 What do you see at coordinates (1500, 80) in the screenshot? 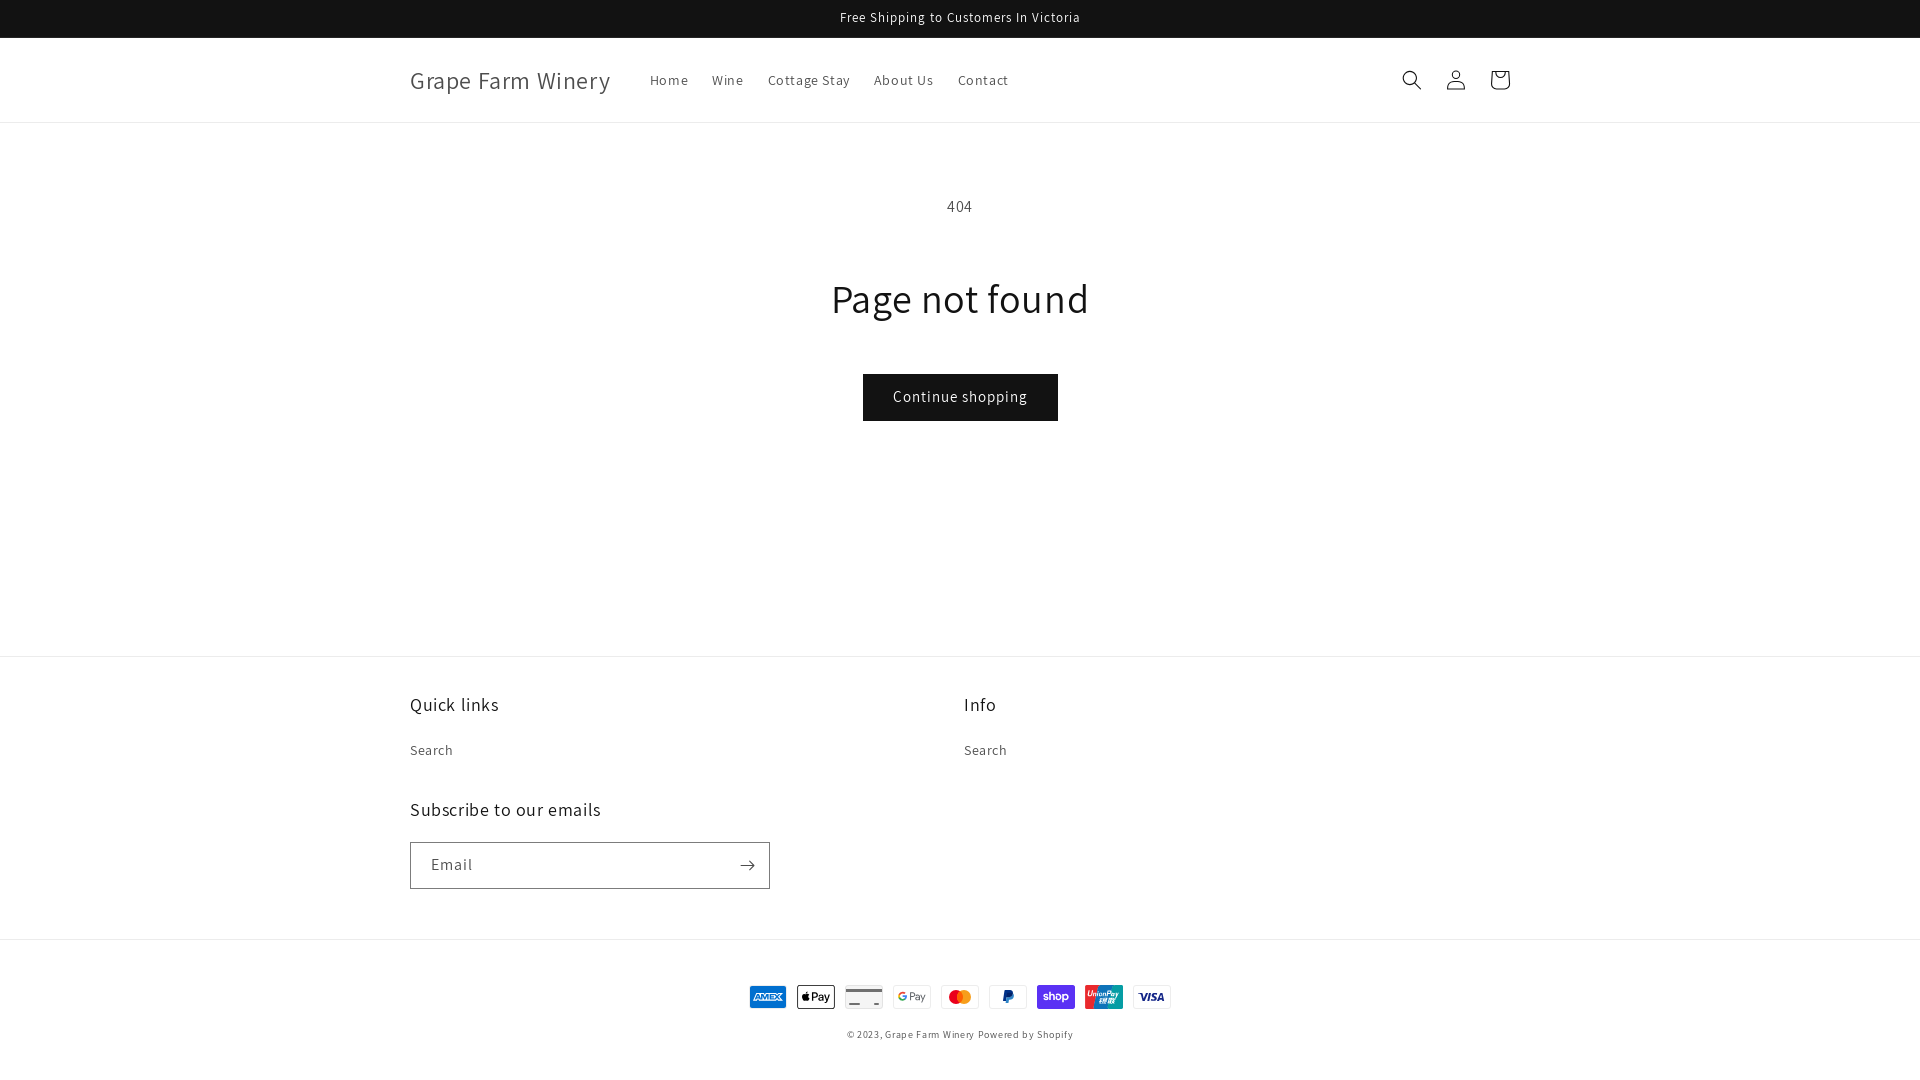
I see `Cart` at bounding box center [1500, 80].